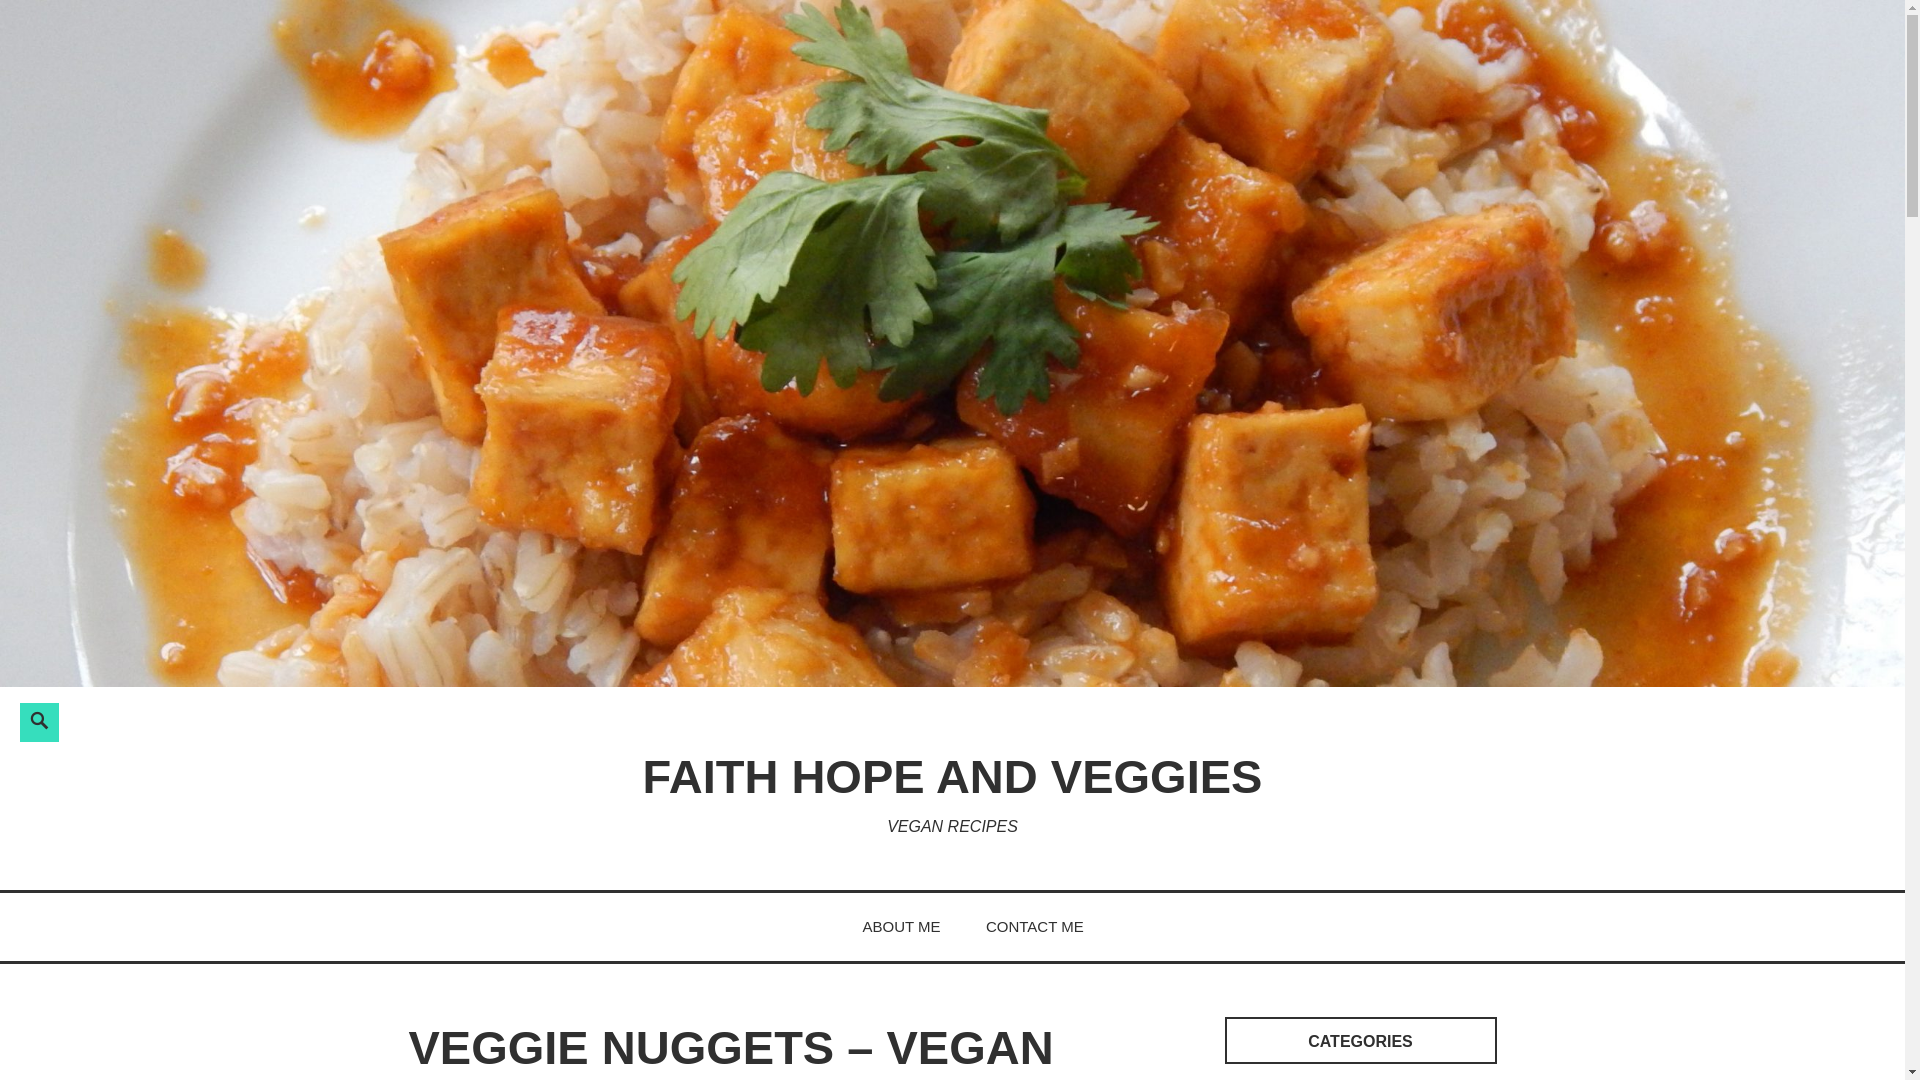  Describe the element at coordinates (901, 926) in the screenshot. I see `ABOUT ME` at that location.